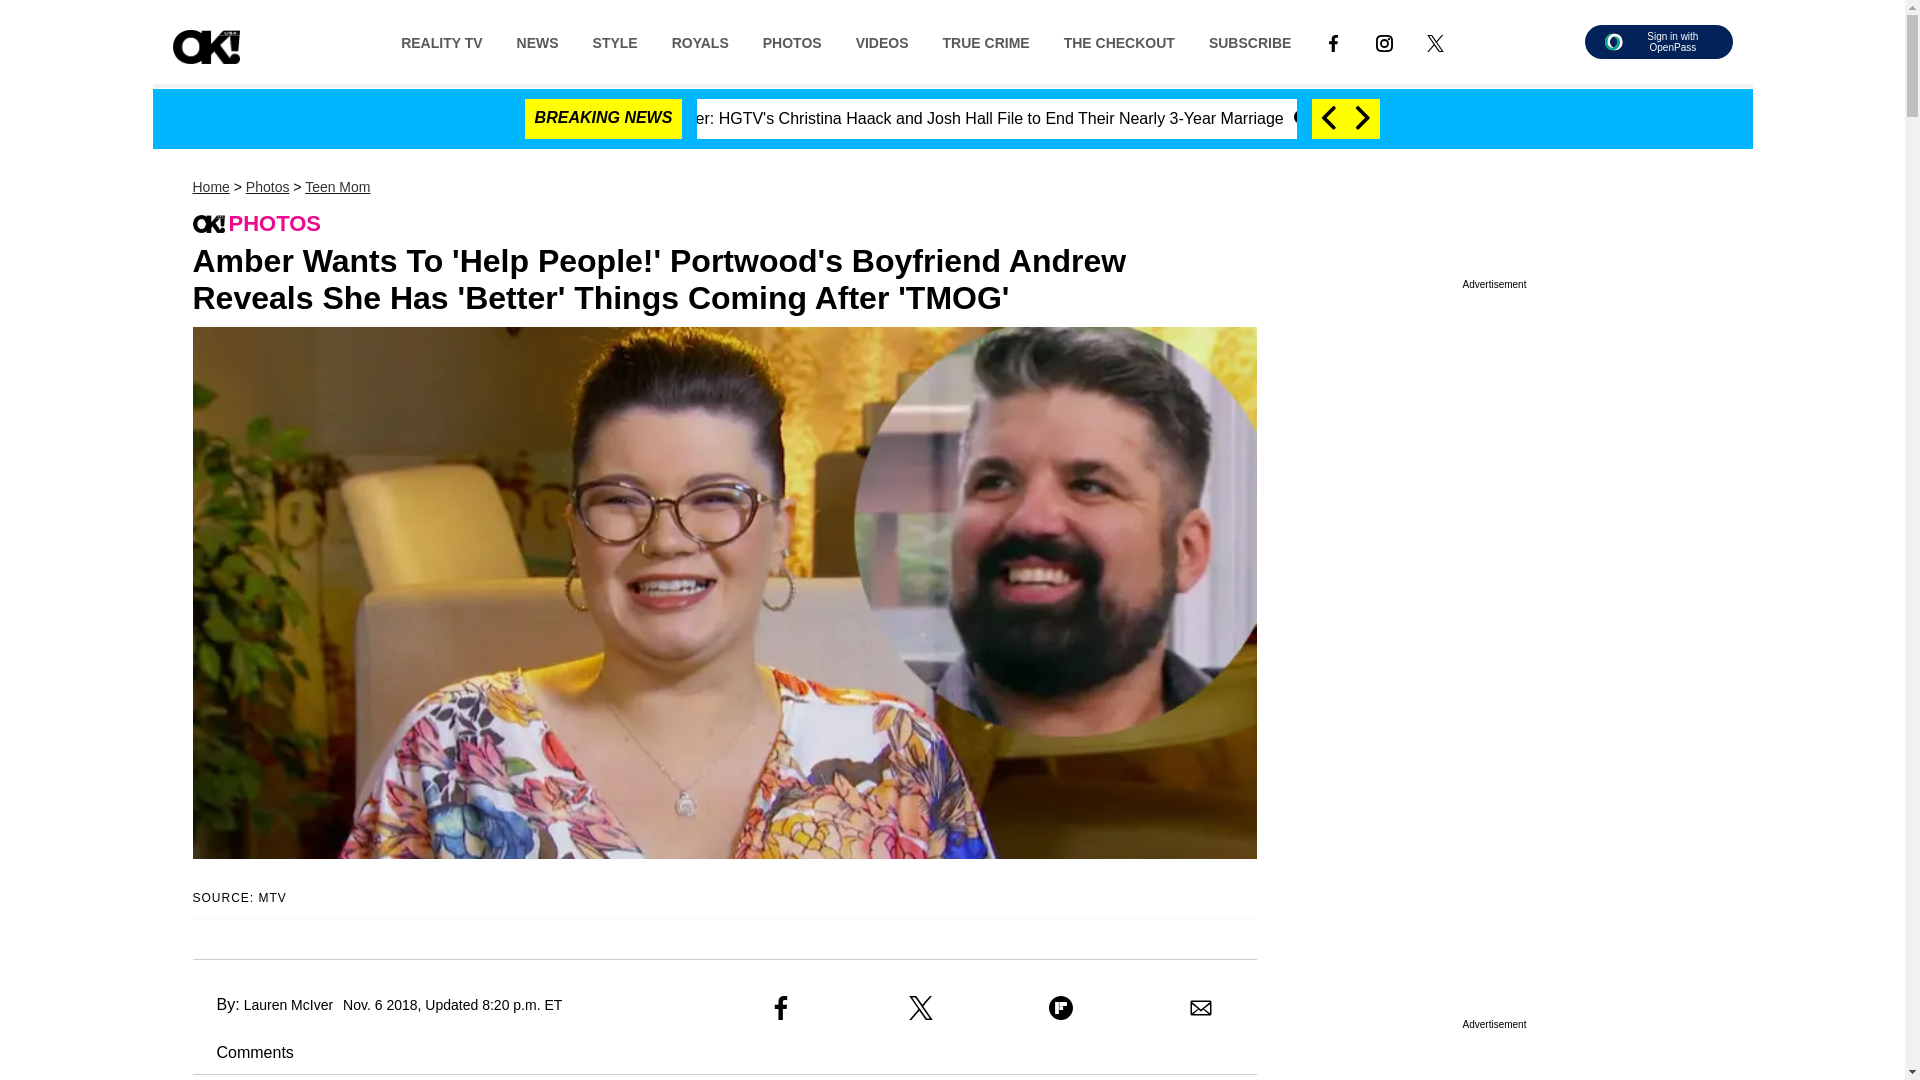  Describe the element at coordinates (442, 41) in the screenshot. I see `REALITY TV` at that location.